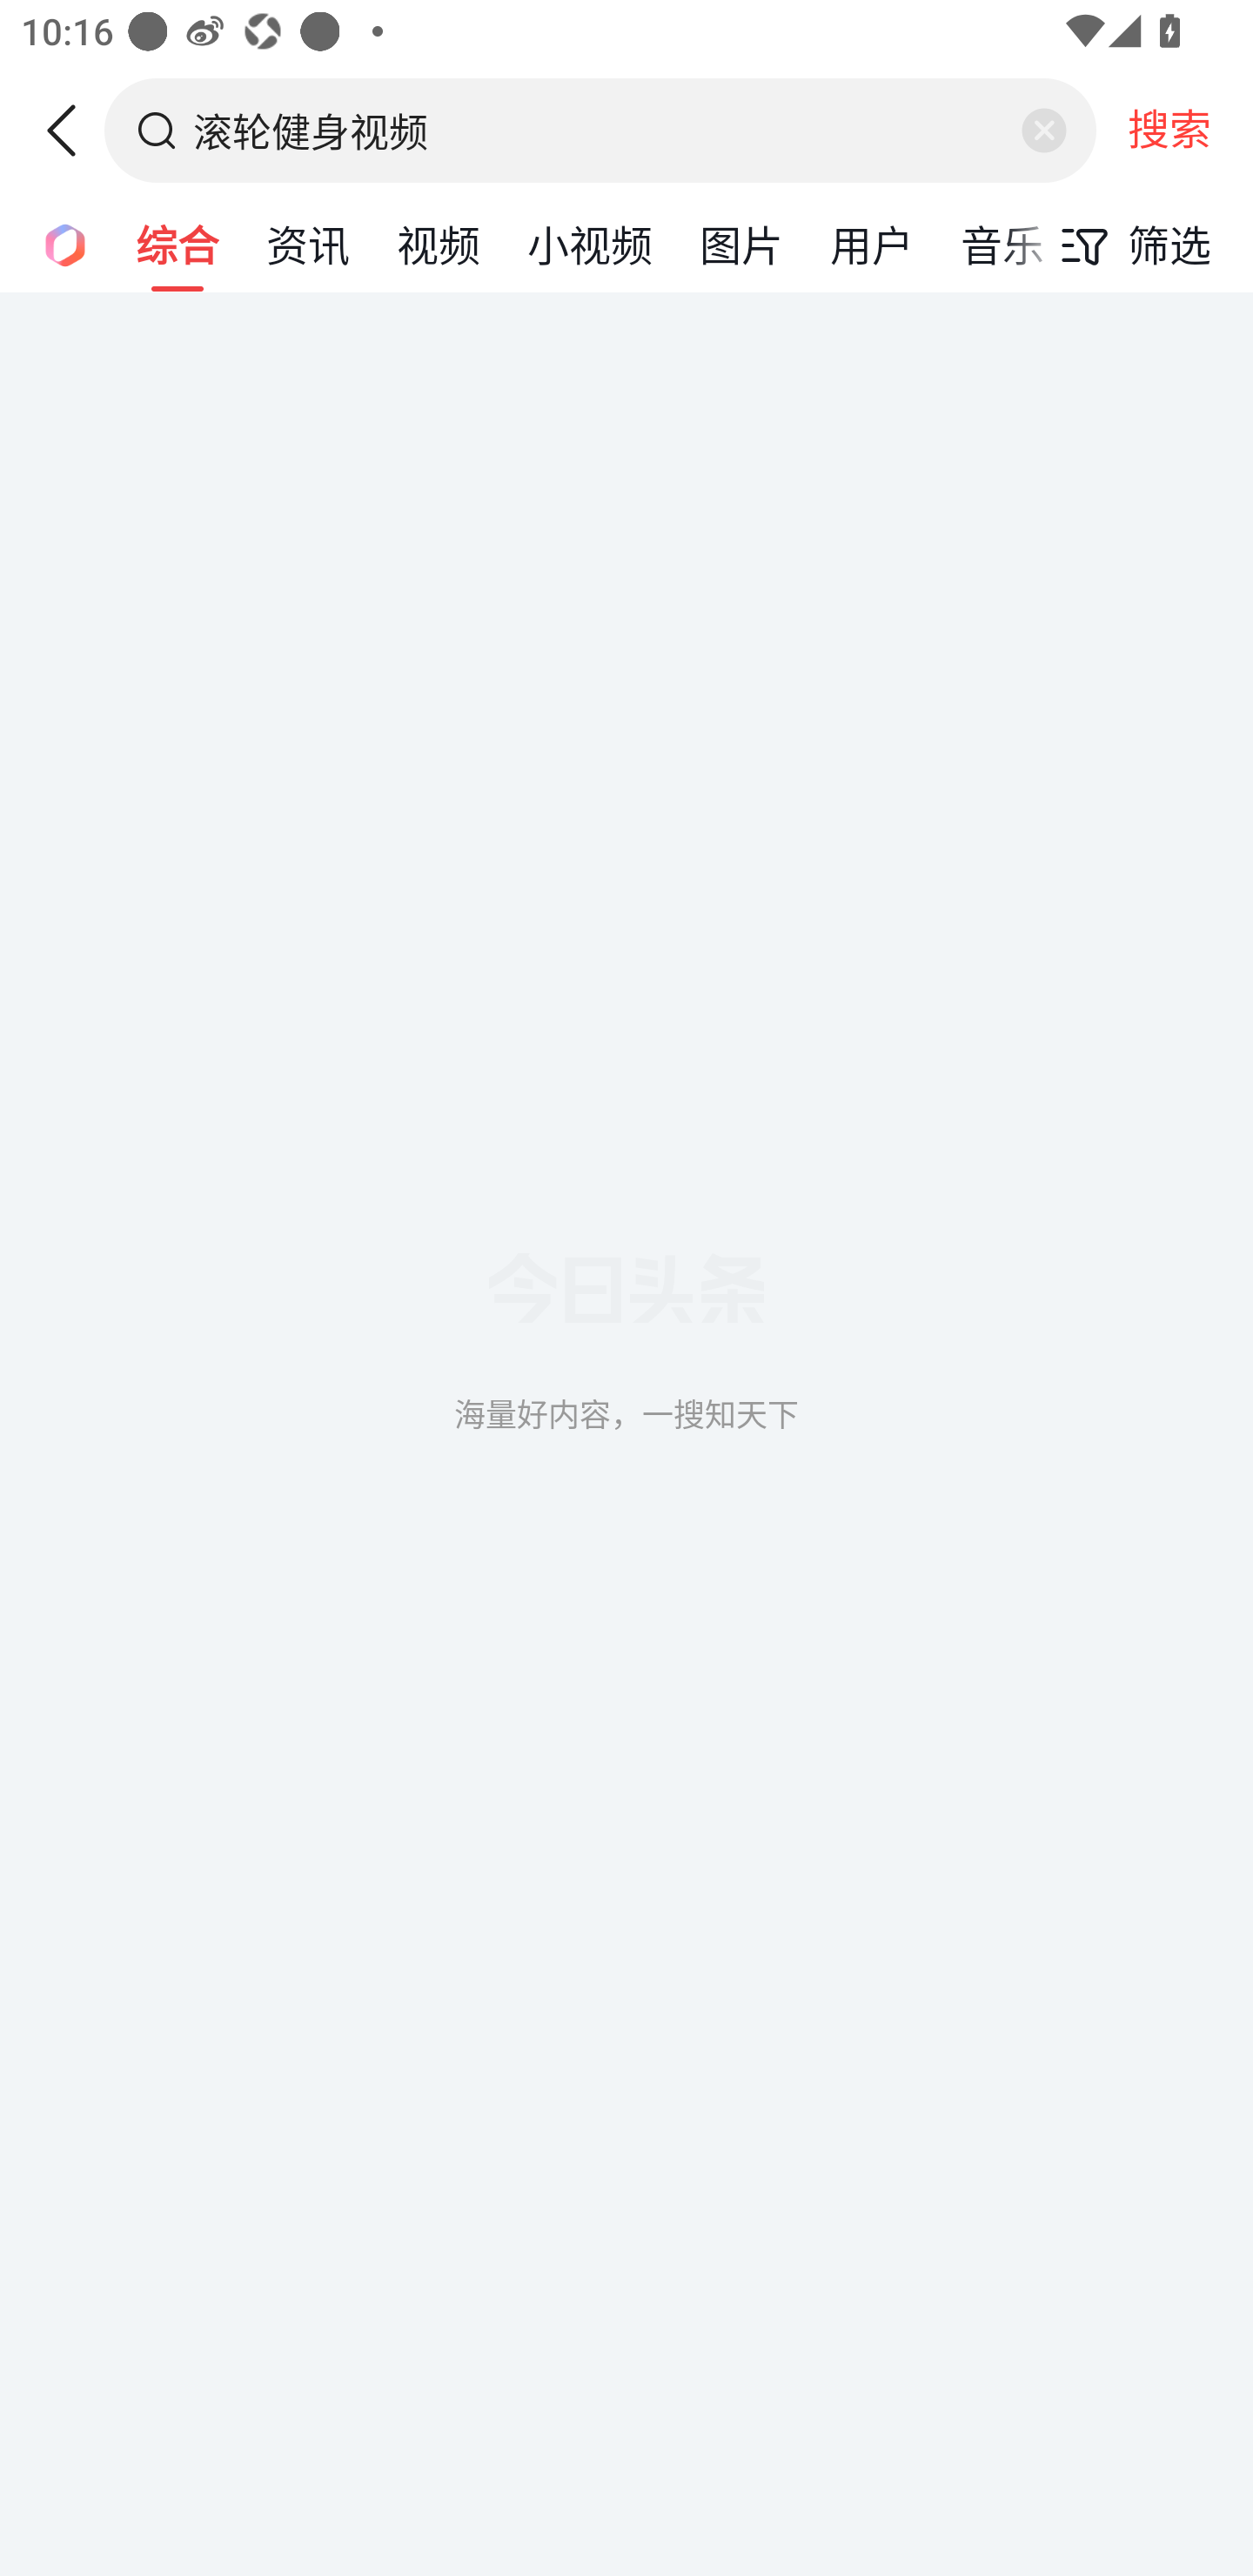 The height and width of the screenshot is (2576, 1253). Describe the element at coordinates (308, 244) in the screenshot. I see `资讯` at that location.